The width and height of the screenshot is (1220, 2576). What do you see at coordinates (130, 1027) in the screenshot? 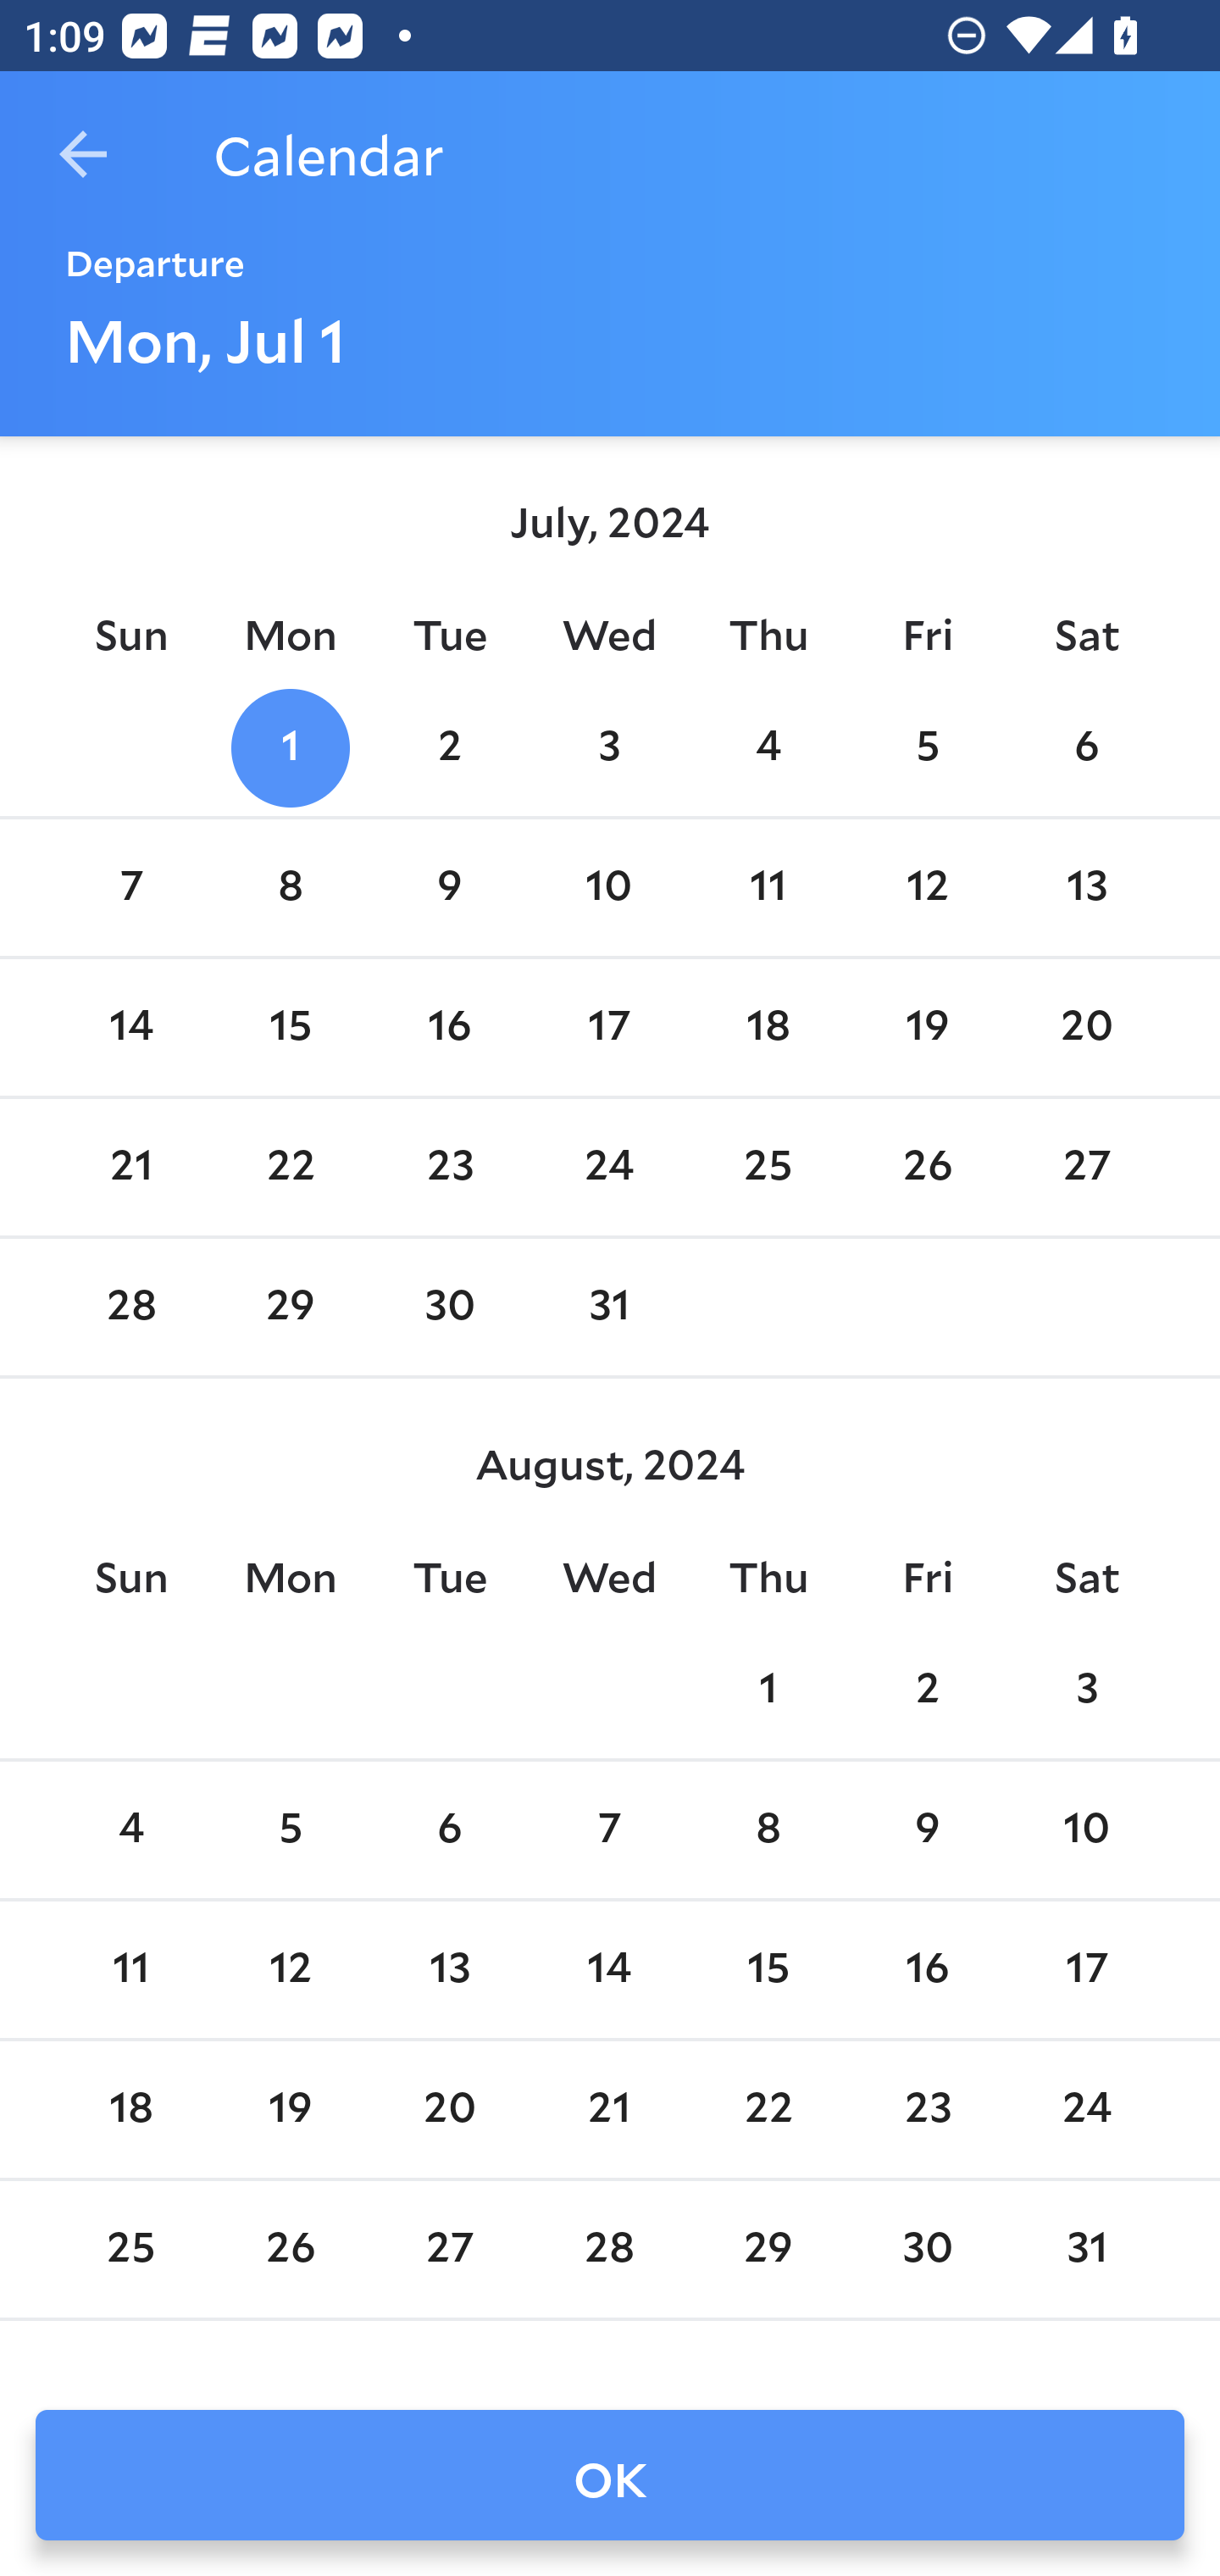
I see `14` at bounding box center [130, 1027].